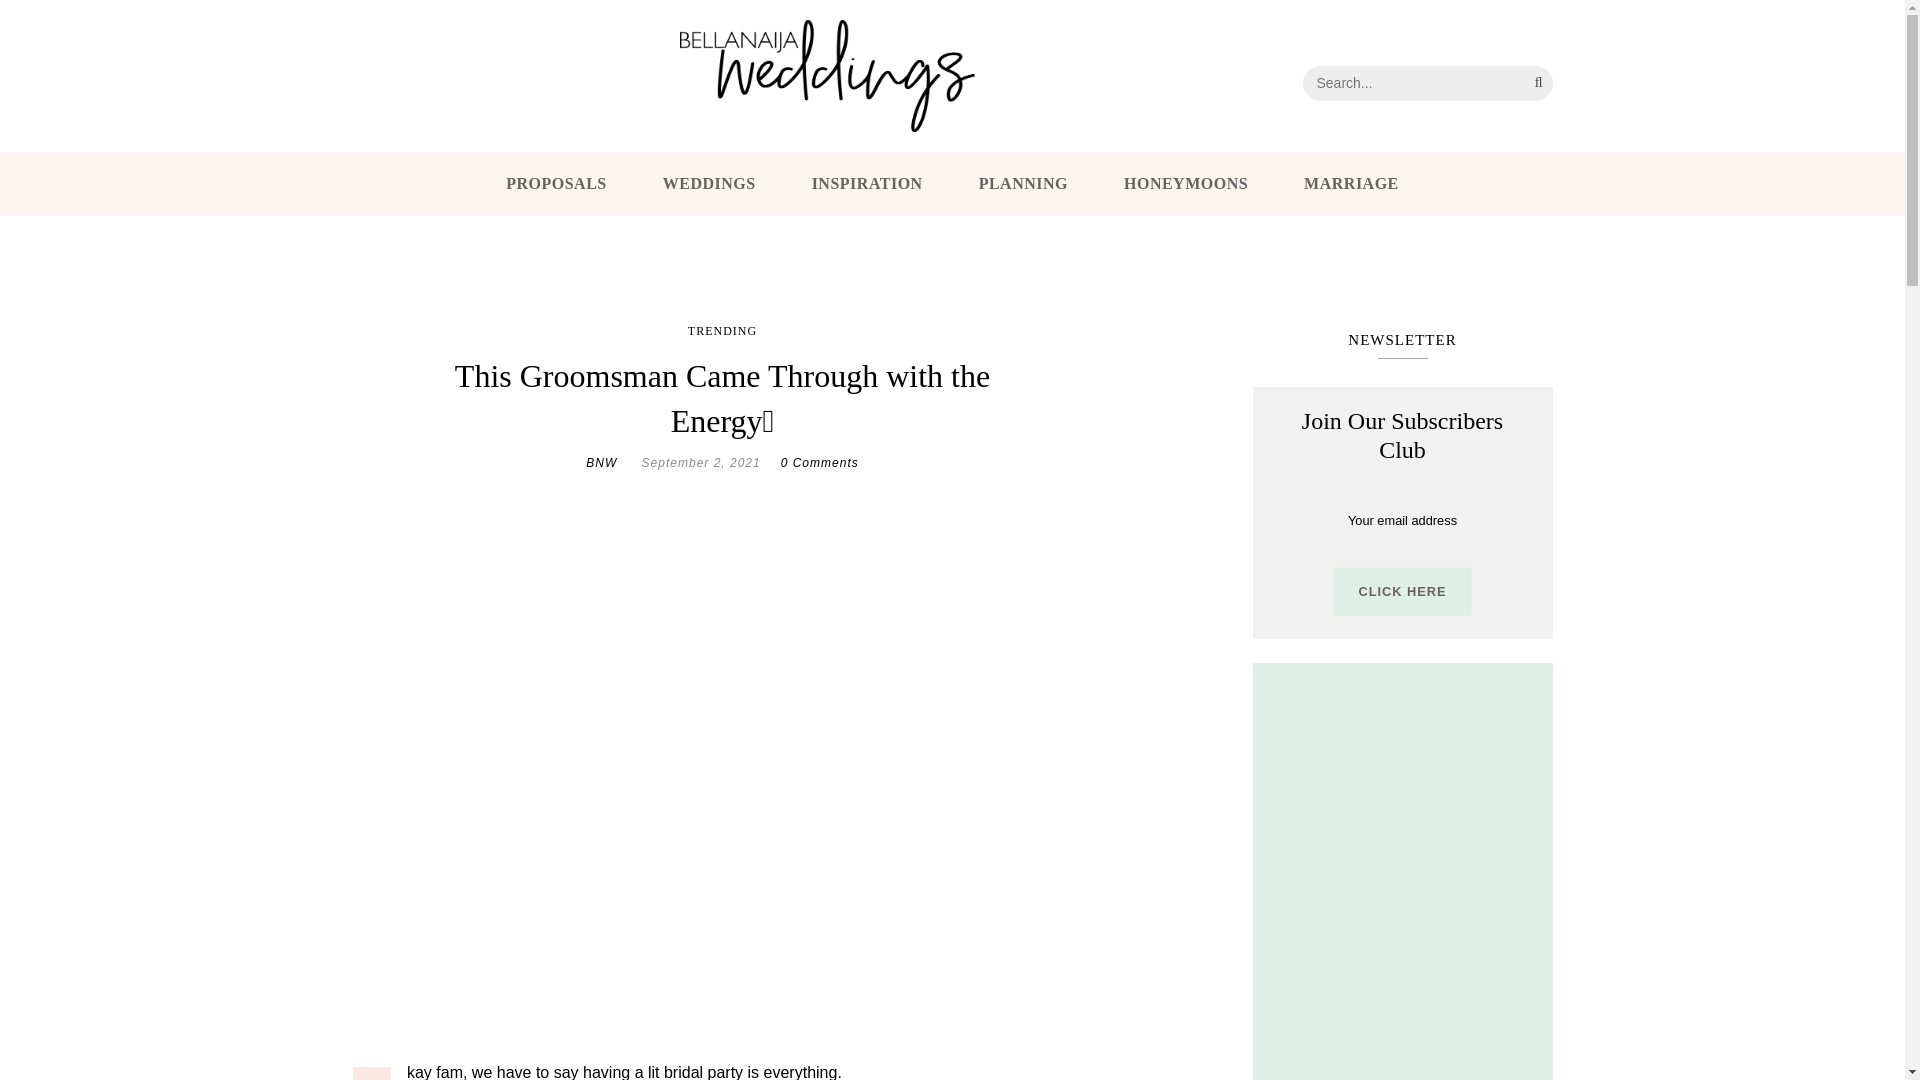  Describe the element at coordinates (1351, 184) in the screenshot. I see `MARRIAGE` at that location.